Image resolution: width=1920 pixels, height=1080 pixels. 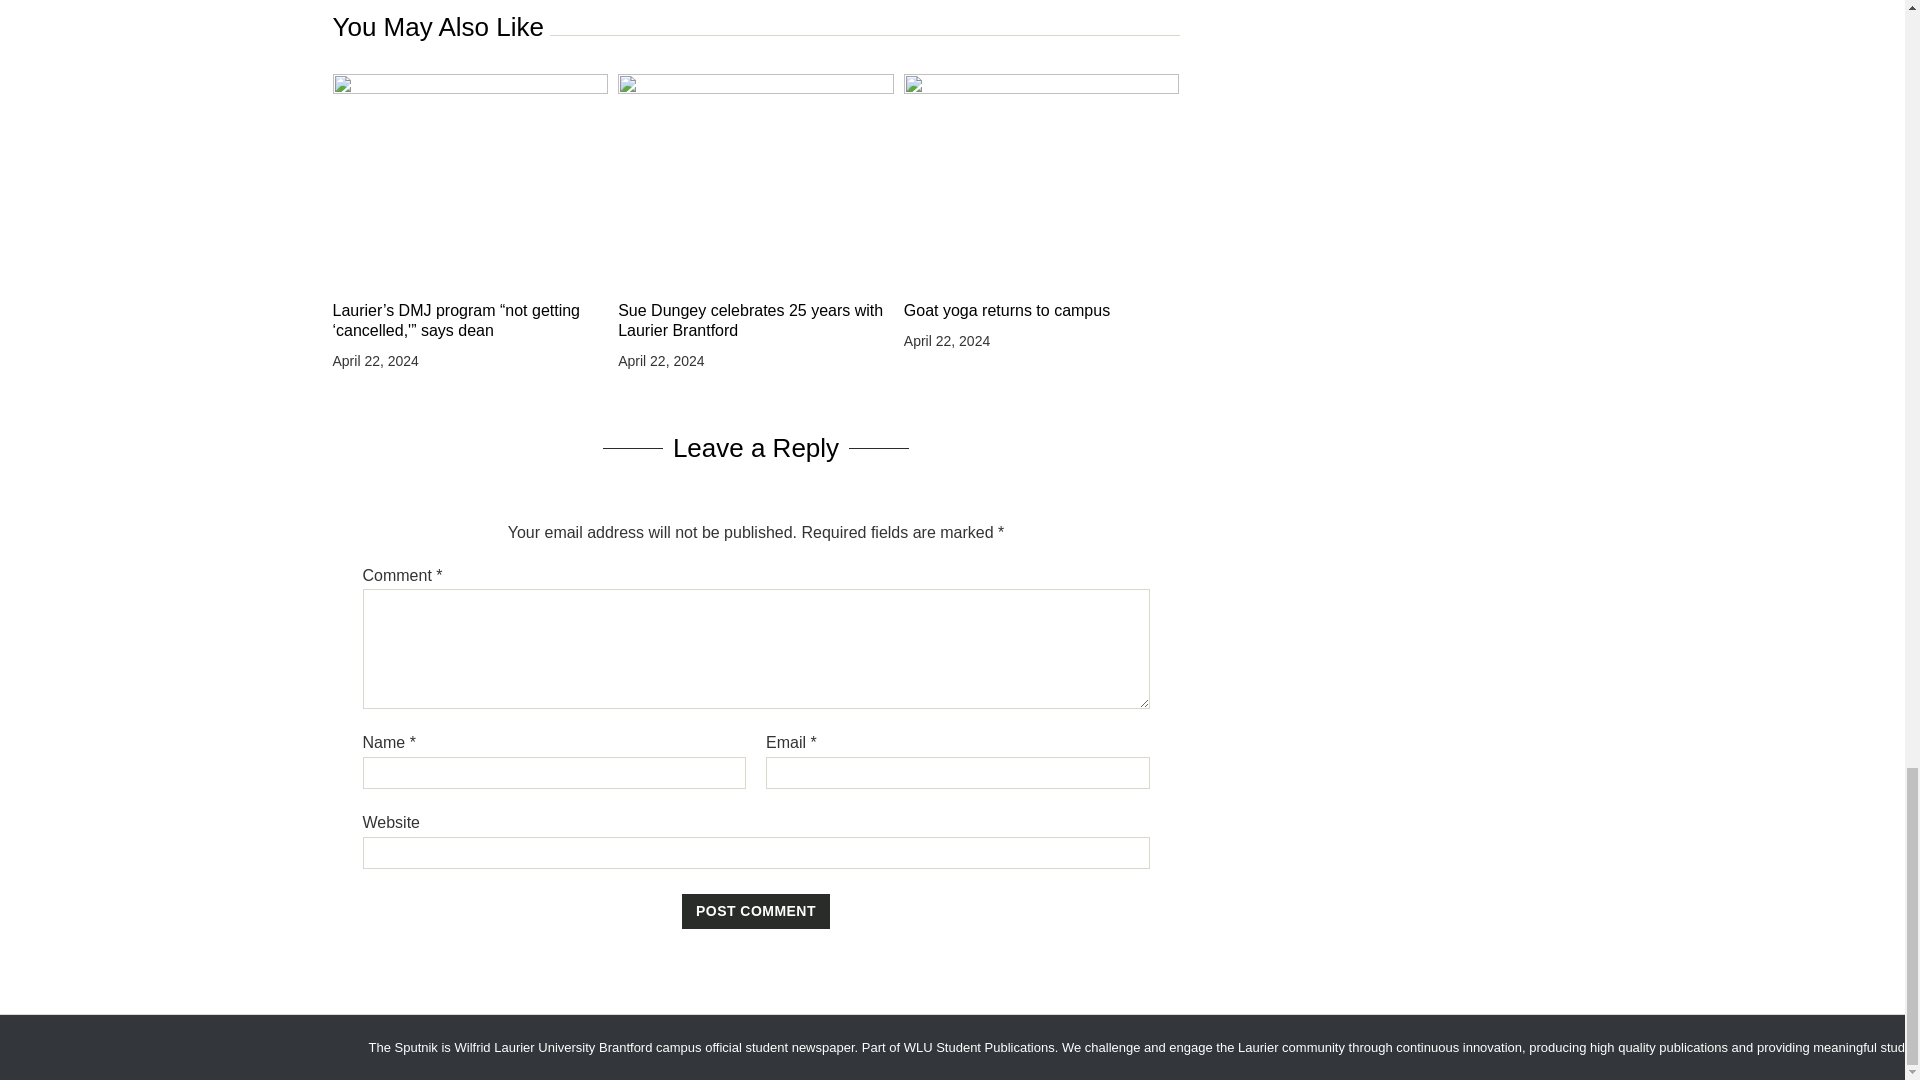 I want to click on Goat yoga returns to campus, so click(x=1042, y=310).